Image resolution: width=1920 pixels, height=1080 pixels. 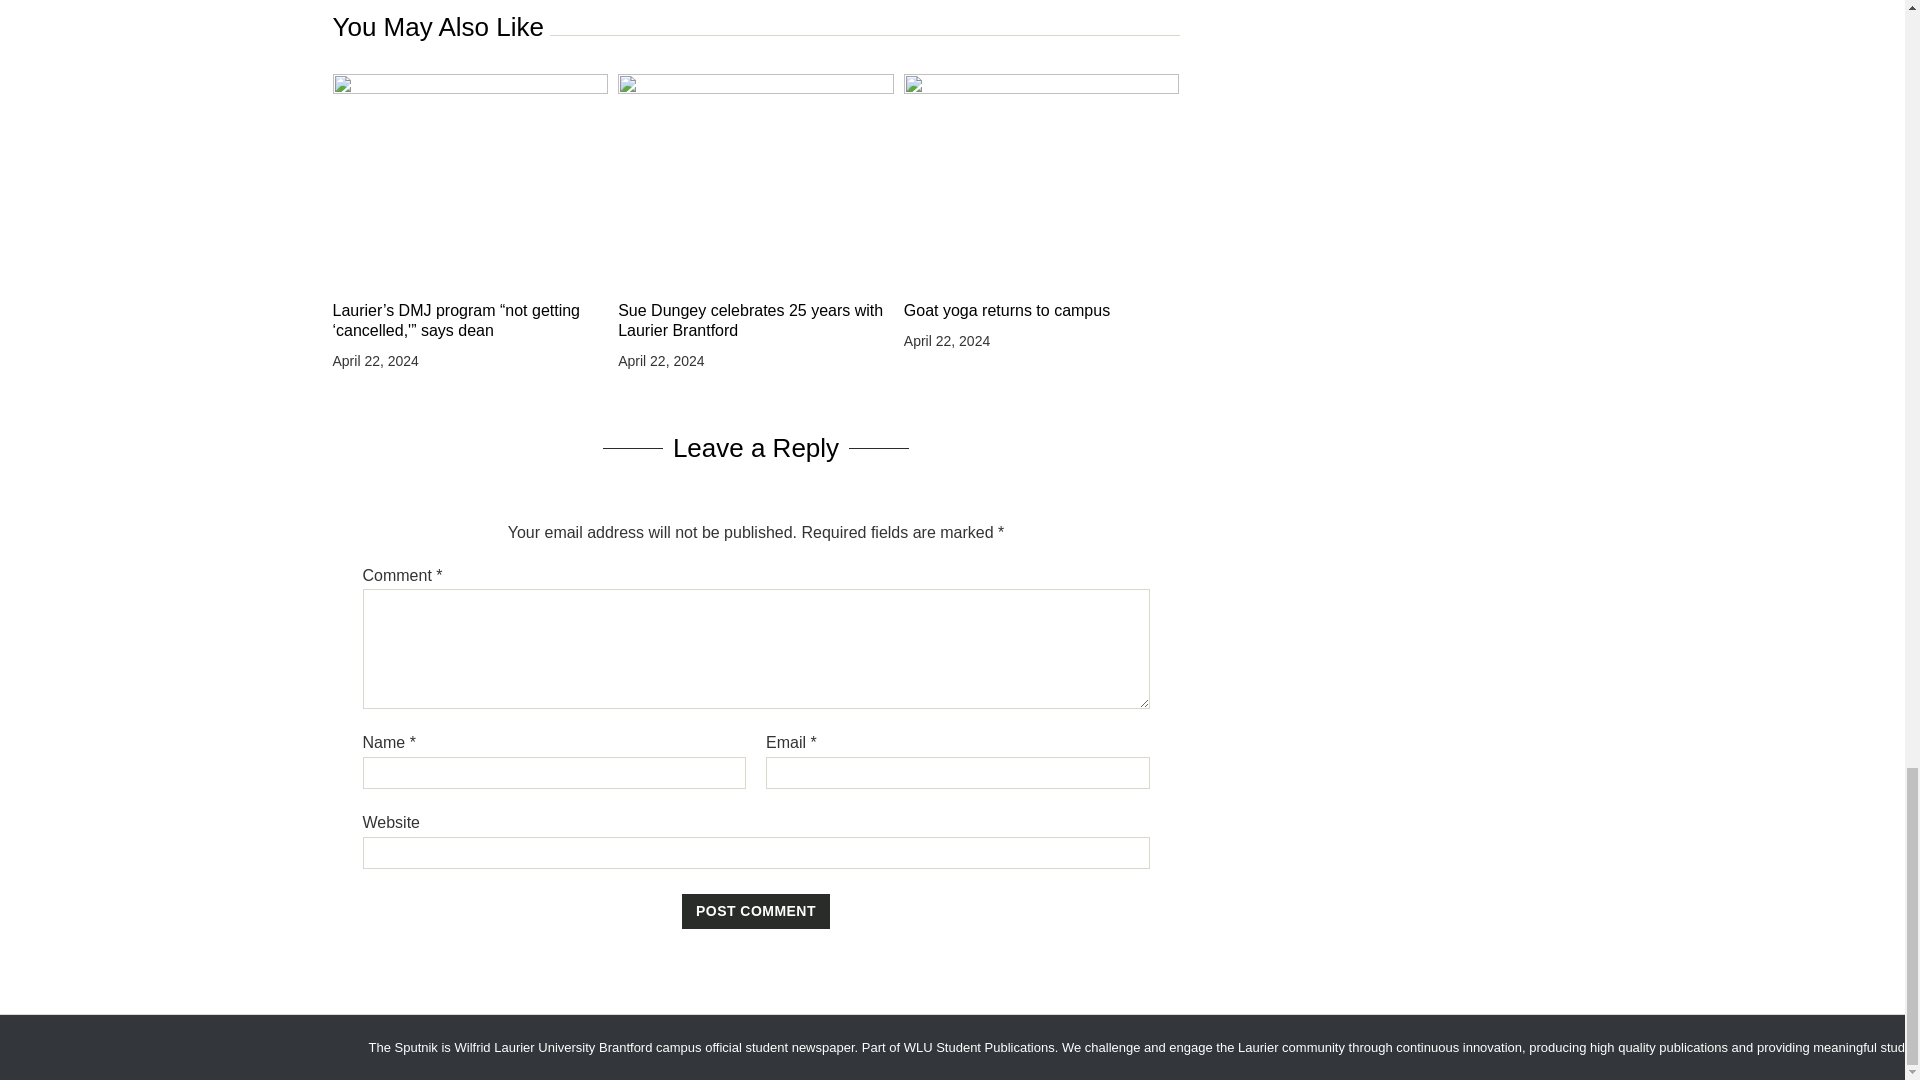 I want to click on Goat yoga returns to campus, so click(x=1042, y=310).